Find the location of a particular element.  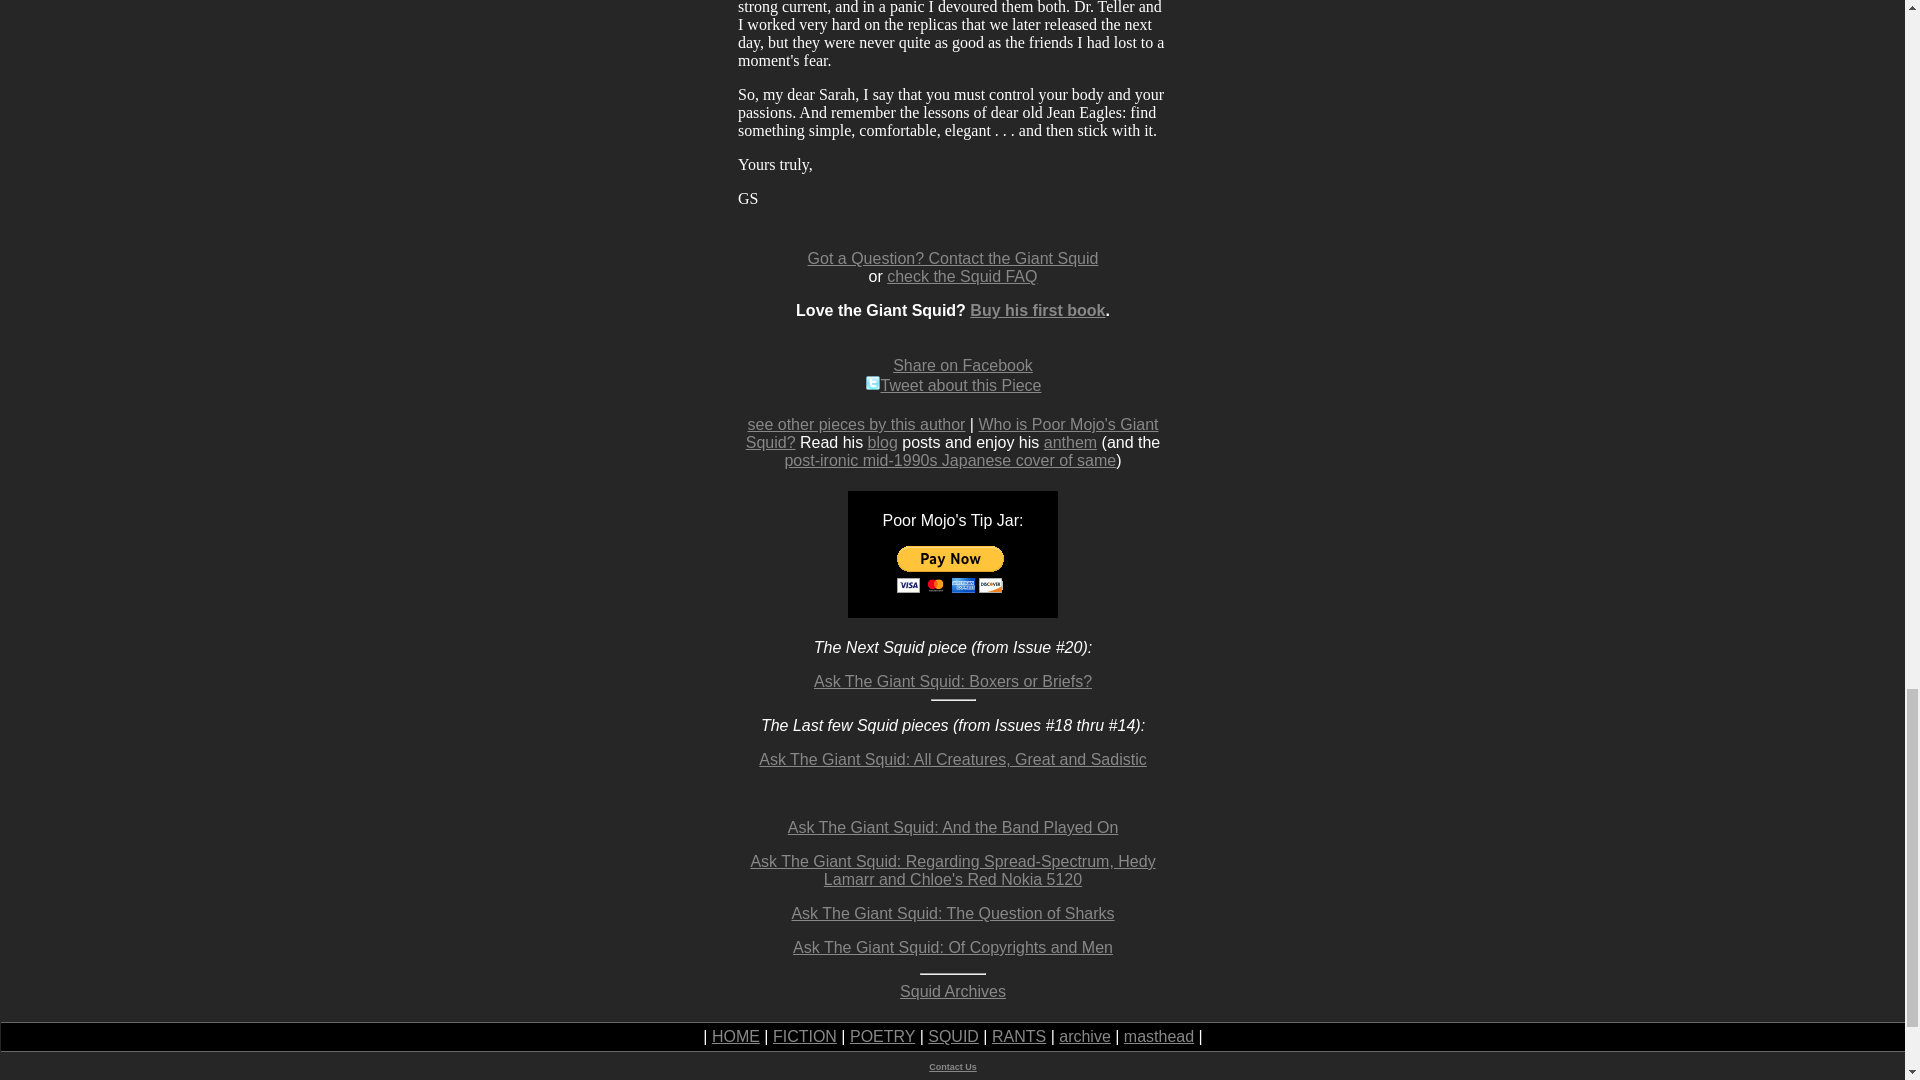

blog is located at coordinates (882, 442).